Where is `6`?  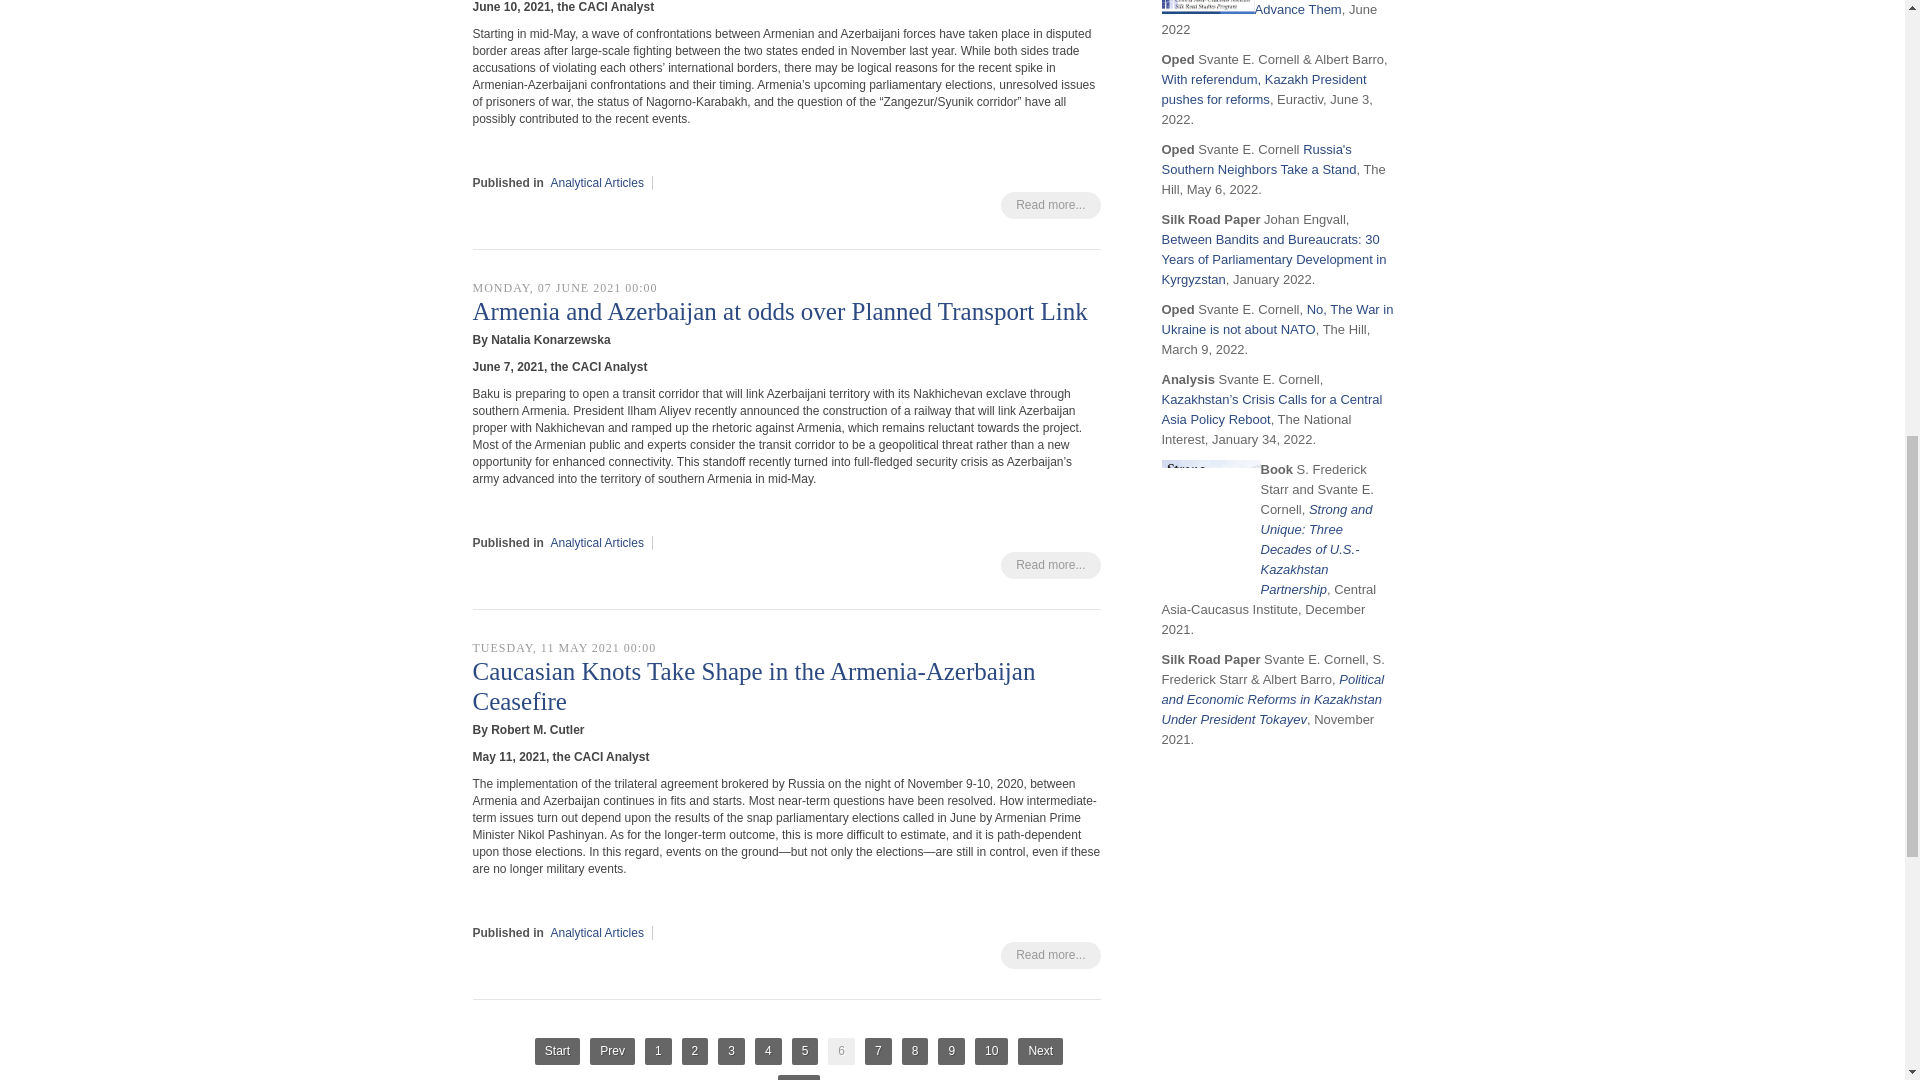 6 is located at coordinates (840, 1050).